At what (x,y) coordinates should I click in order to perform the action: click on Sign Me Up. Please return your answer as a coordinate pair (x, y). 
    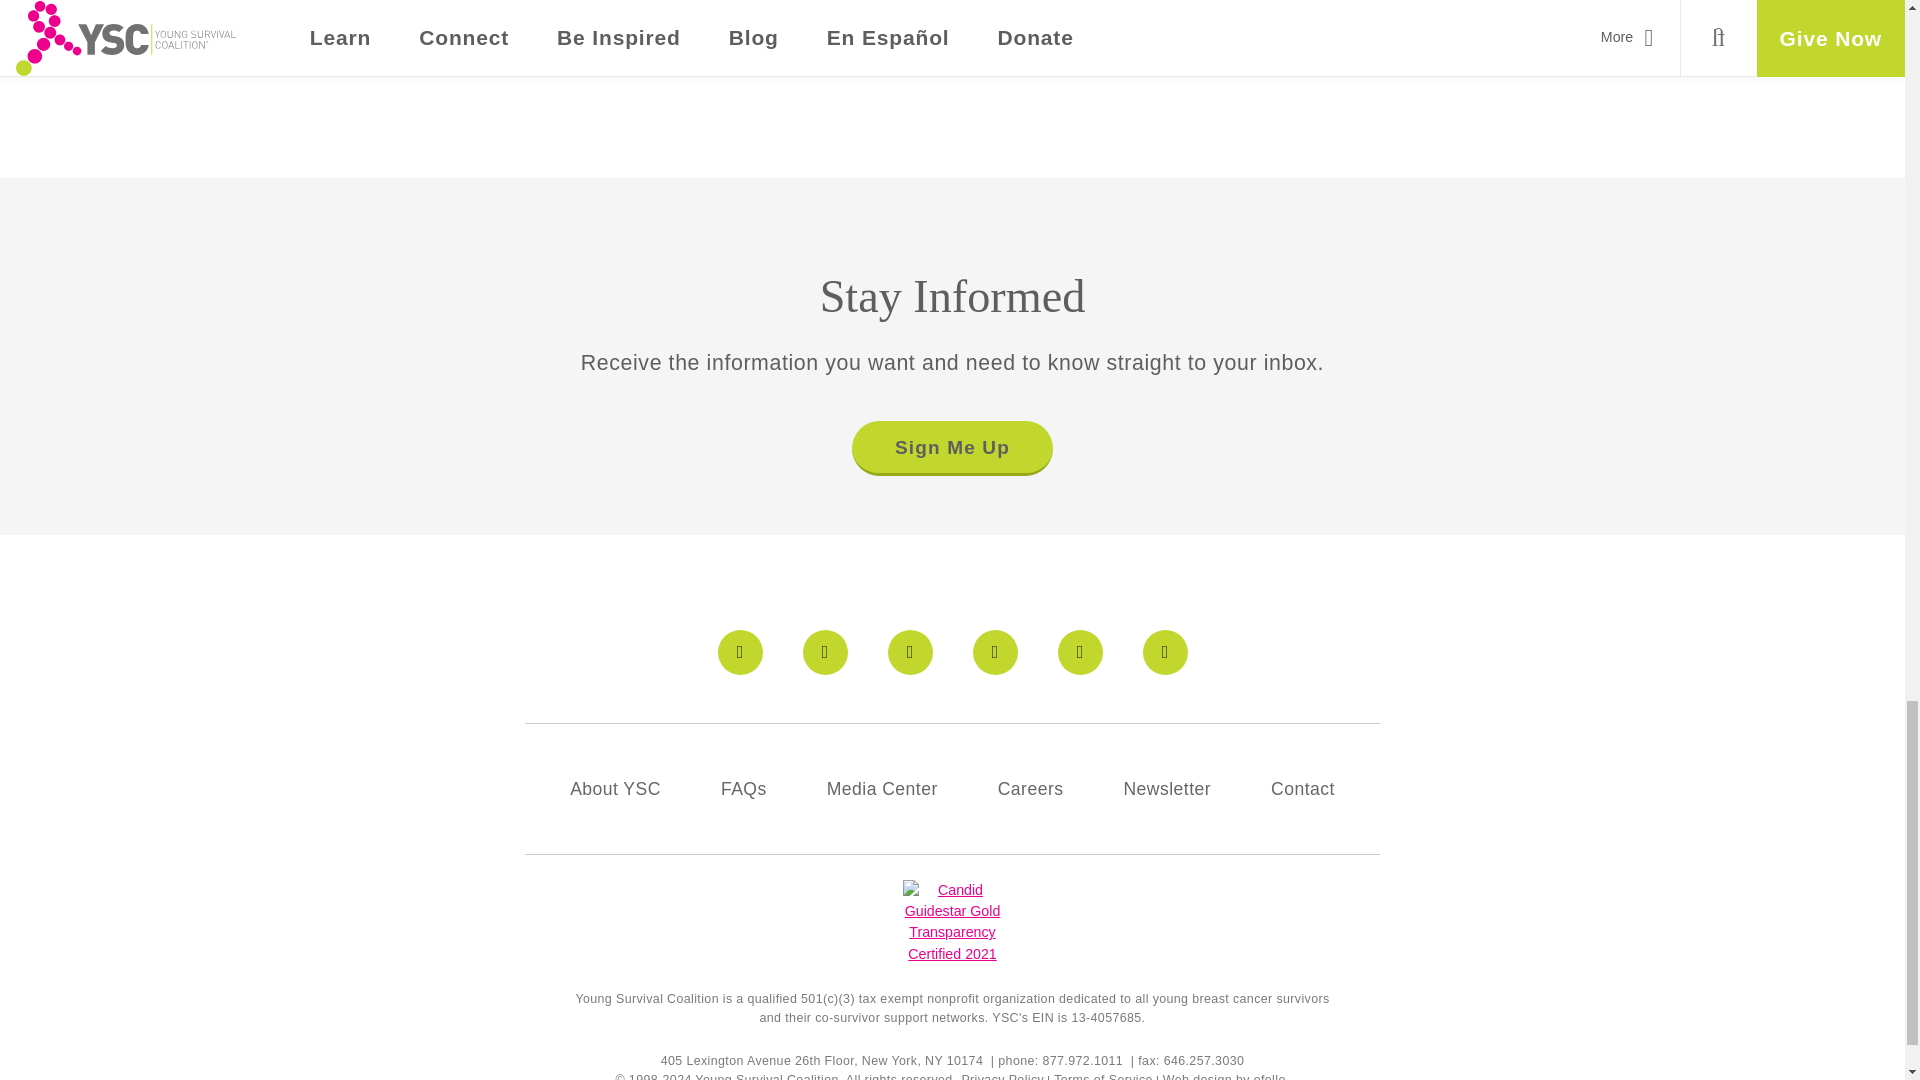
    Looking at the image, I should click on (951, 448).